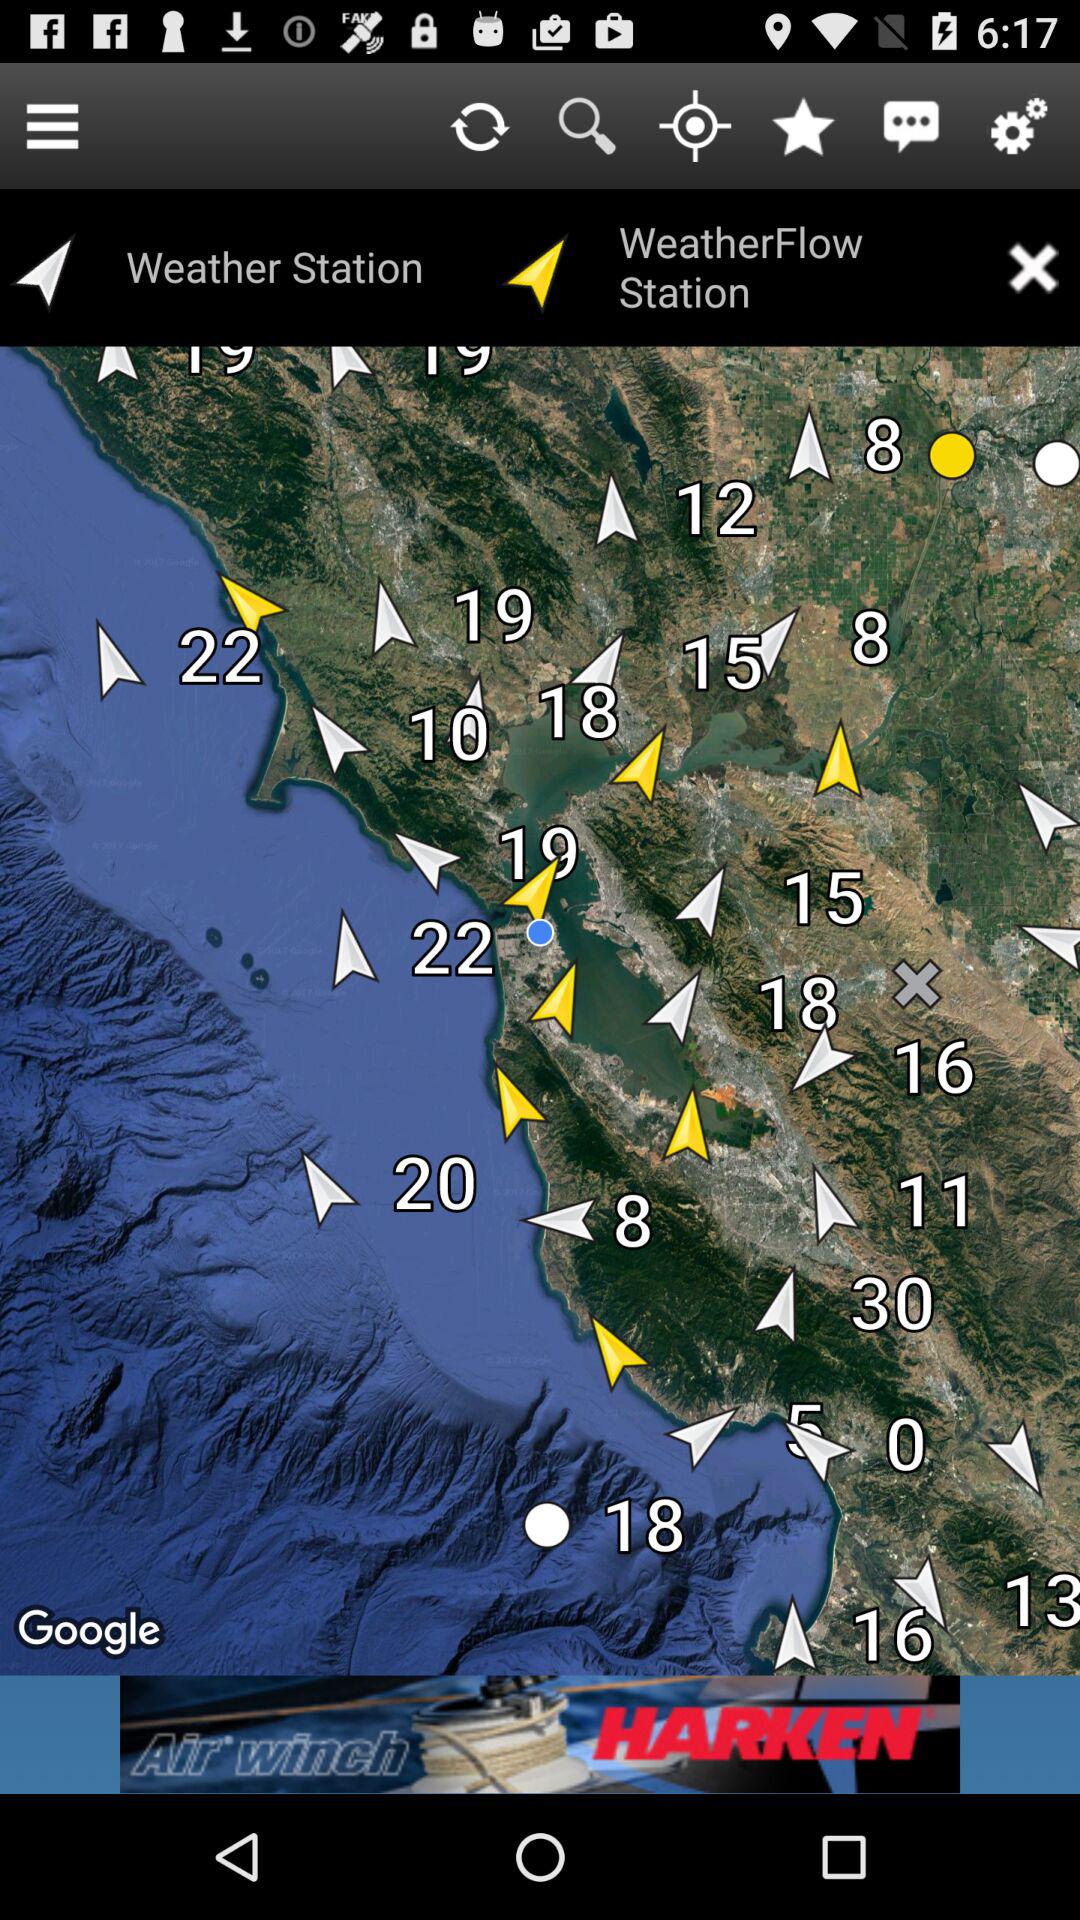 This screenshot has width=1080, height=1920. What do you see at coordinates (479, 126) in the screenshot?
I see `reload page` at bounding box center [479, 126].